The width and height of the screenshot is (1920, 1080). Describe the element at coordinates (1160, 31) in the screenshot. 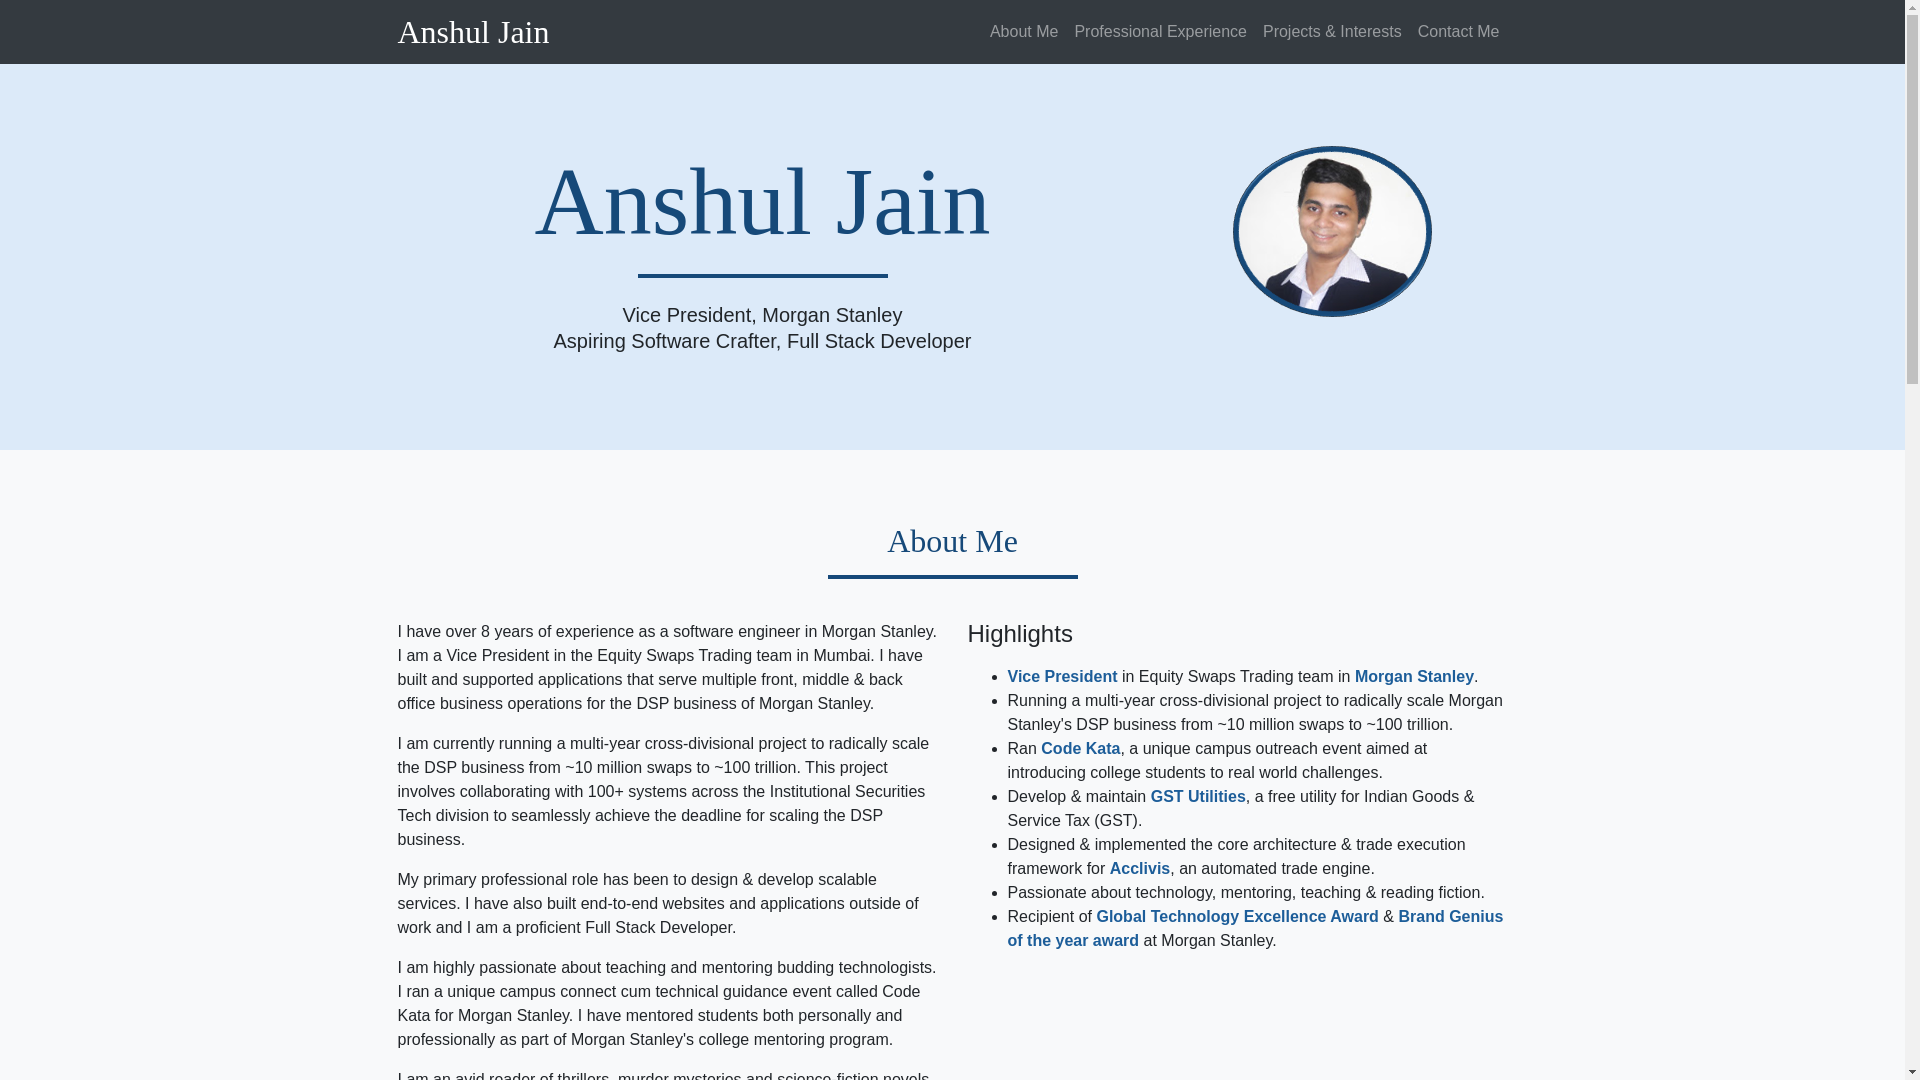

I see `Professional Experience` at that location.